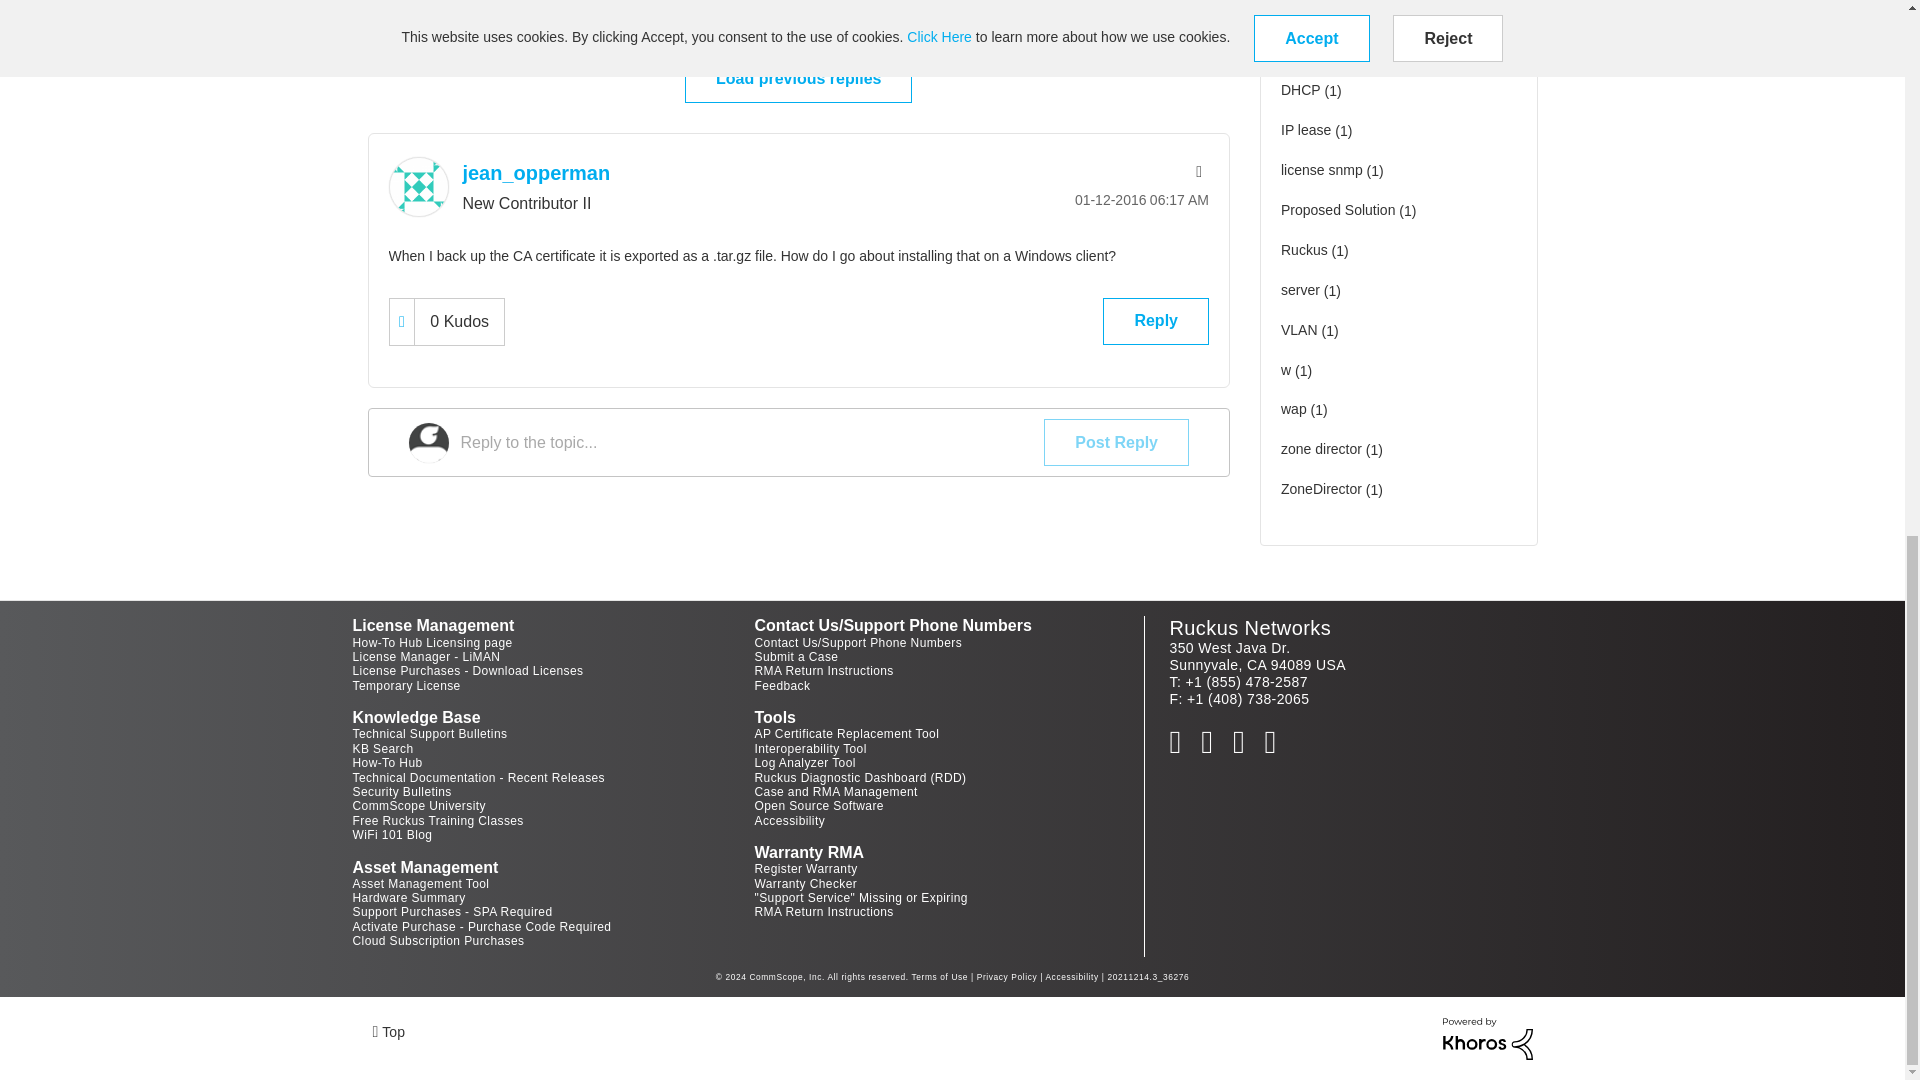  What do you see at coordinates (1062, 11) in the screenshot?
I see `What is the latest firmware for the ZF2925?` at bounding box center [1062, 11].